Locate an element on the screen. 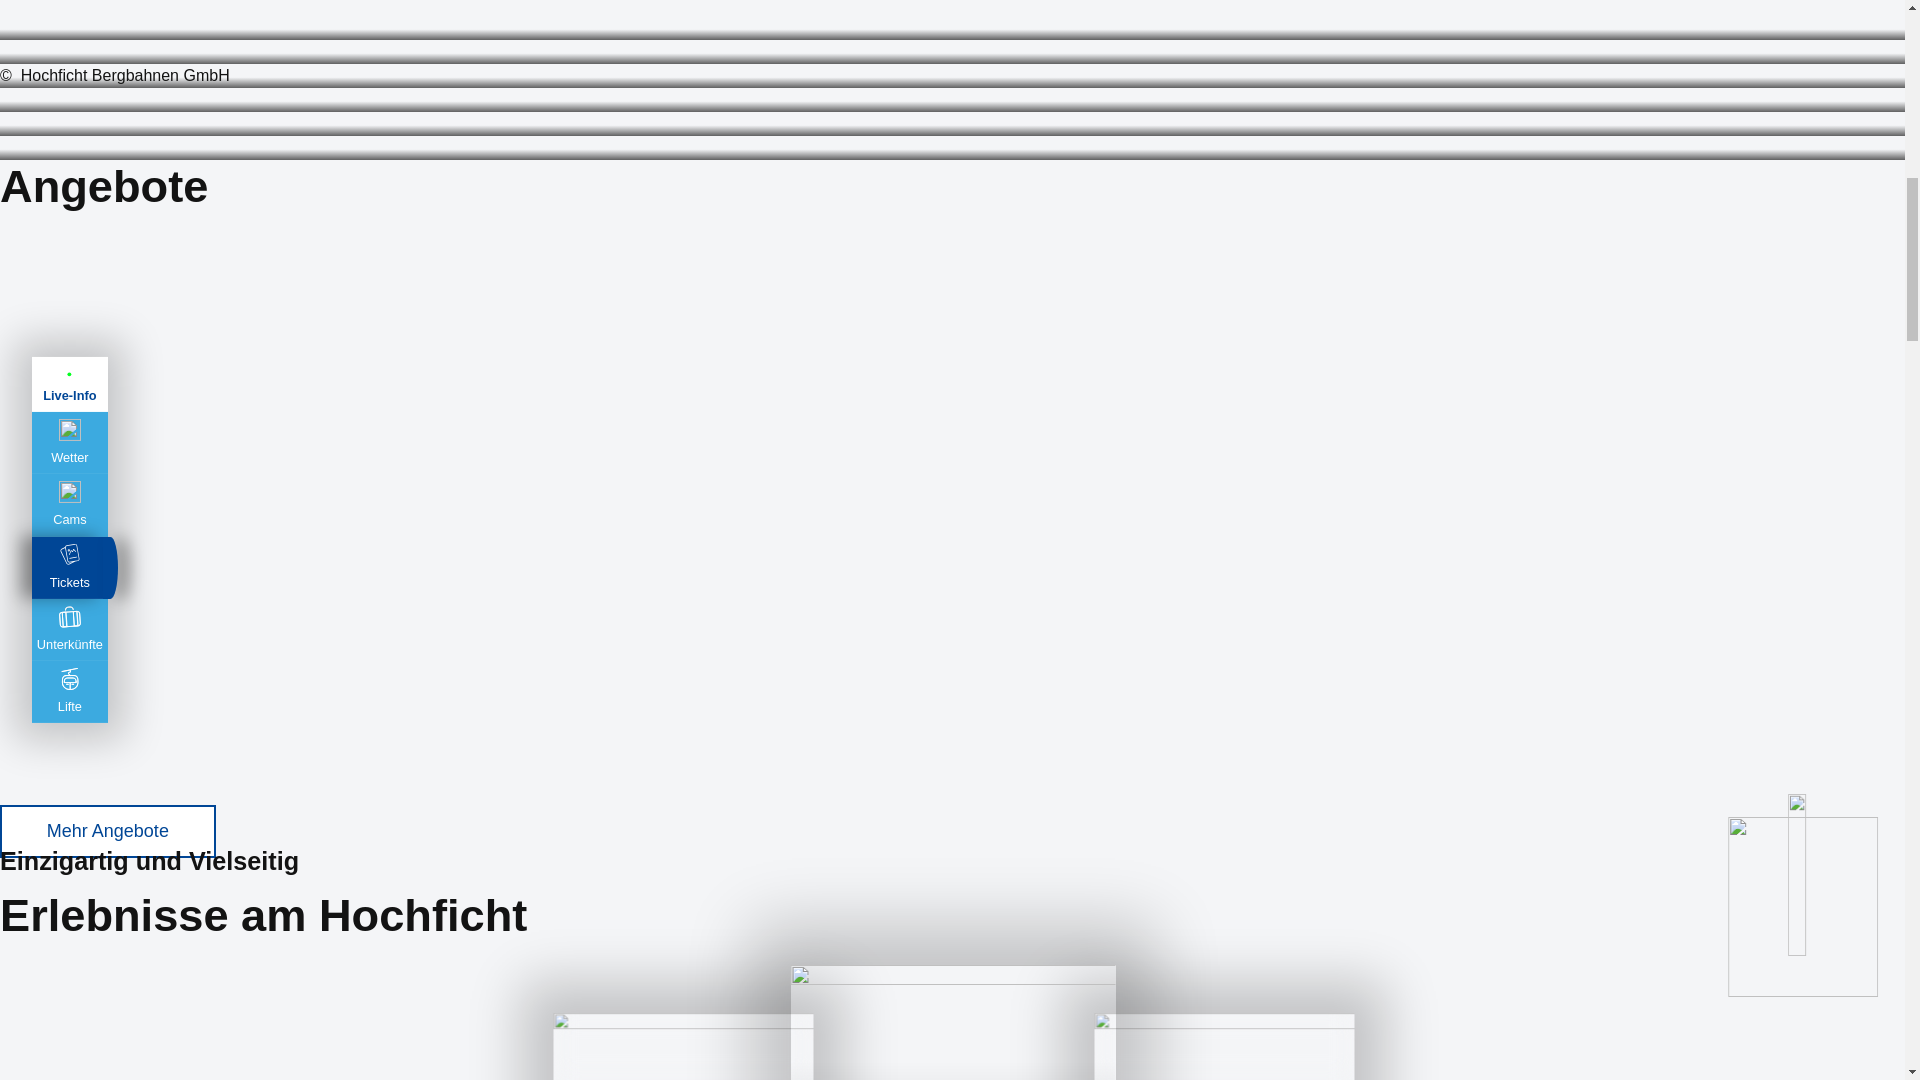 The height and width of the screenshot is (1080, 1920). Entdecken is located at coordinates (714, 1047).